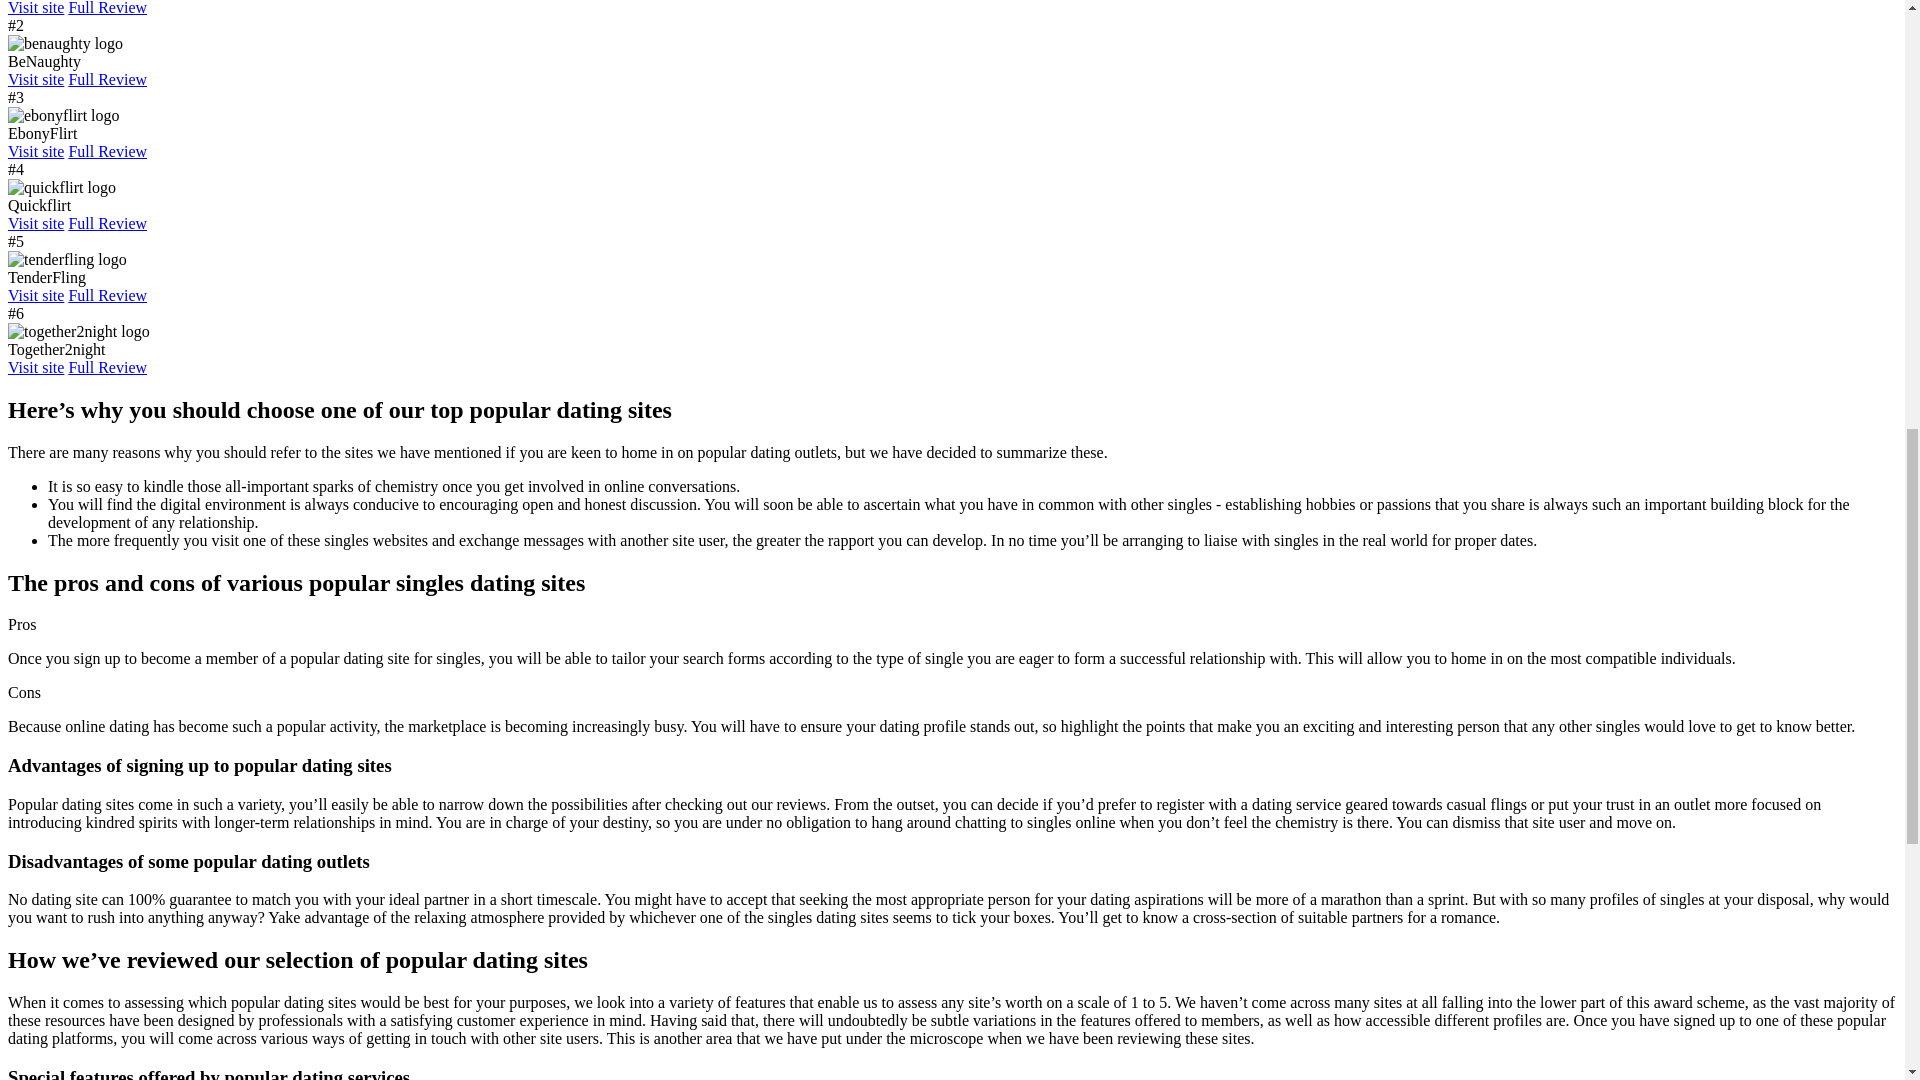 This screenshot has height=1080, width=1920. What do you see at coordinates (107, 150) in the screenshot?
I see `Full Review` at bounding box center [107, 150].